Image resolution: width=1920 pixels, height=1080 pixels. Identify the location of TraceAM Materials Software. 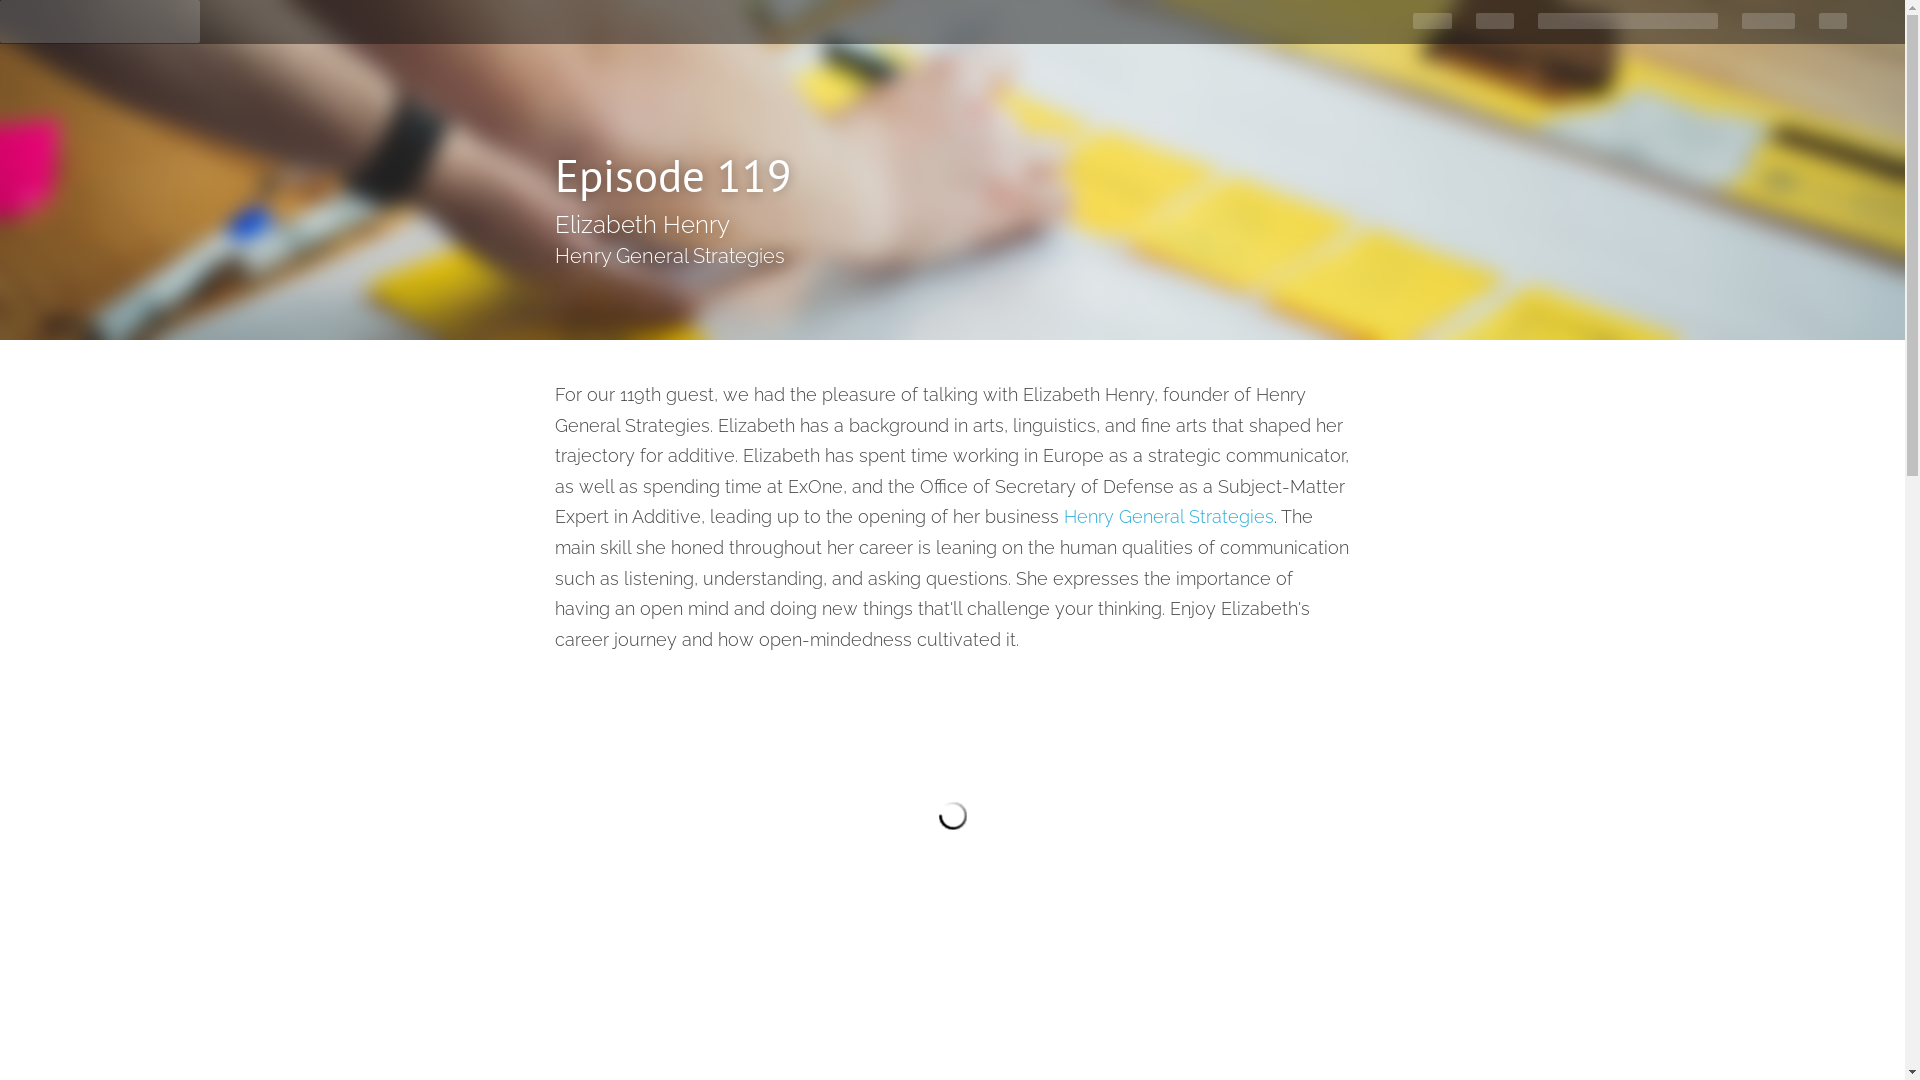
(1628, 22).